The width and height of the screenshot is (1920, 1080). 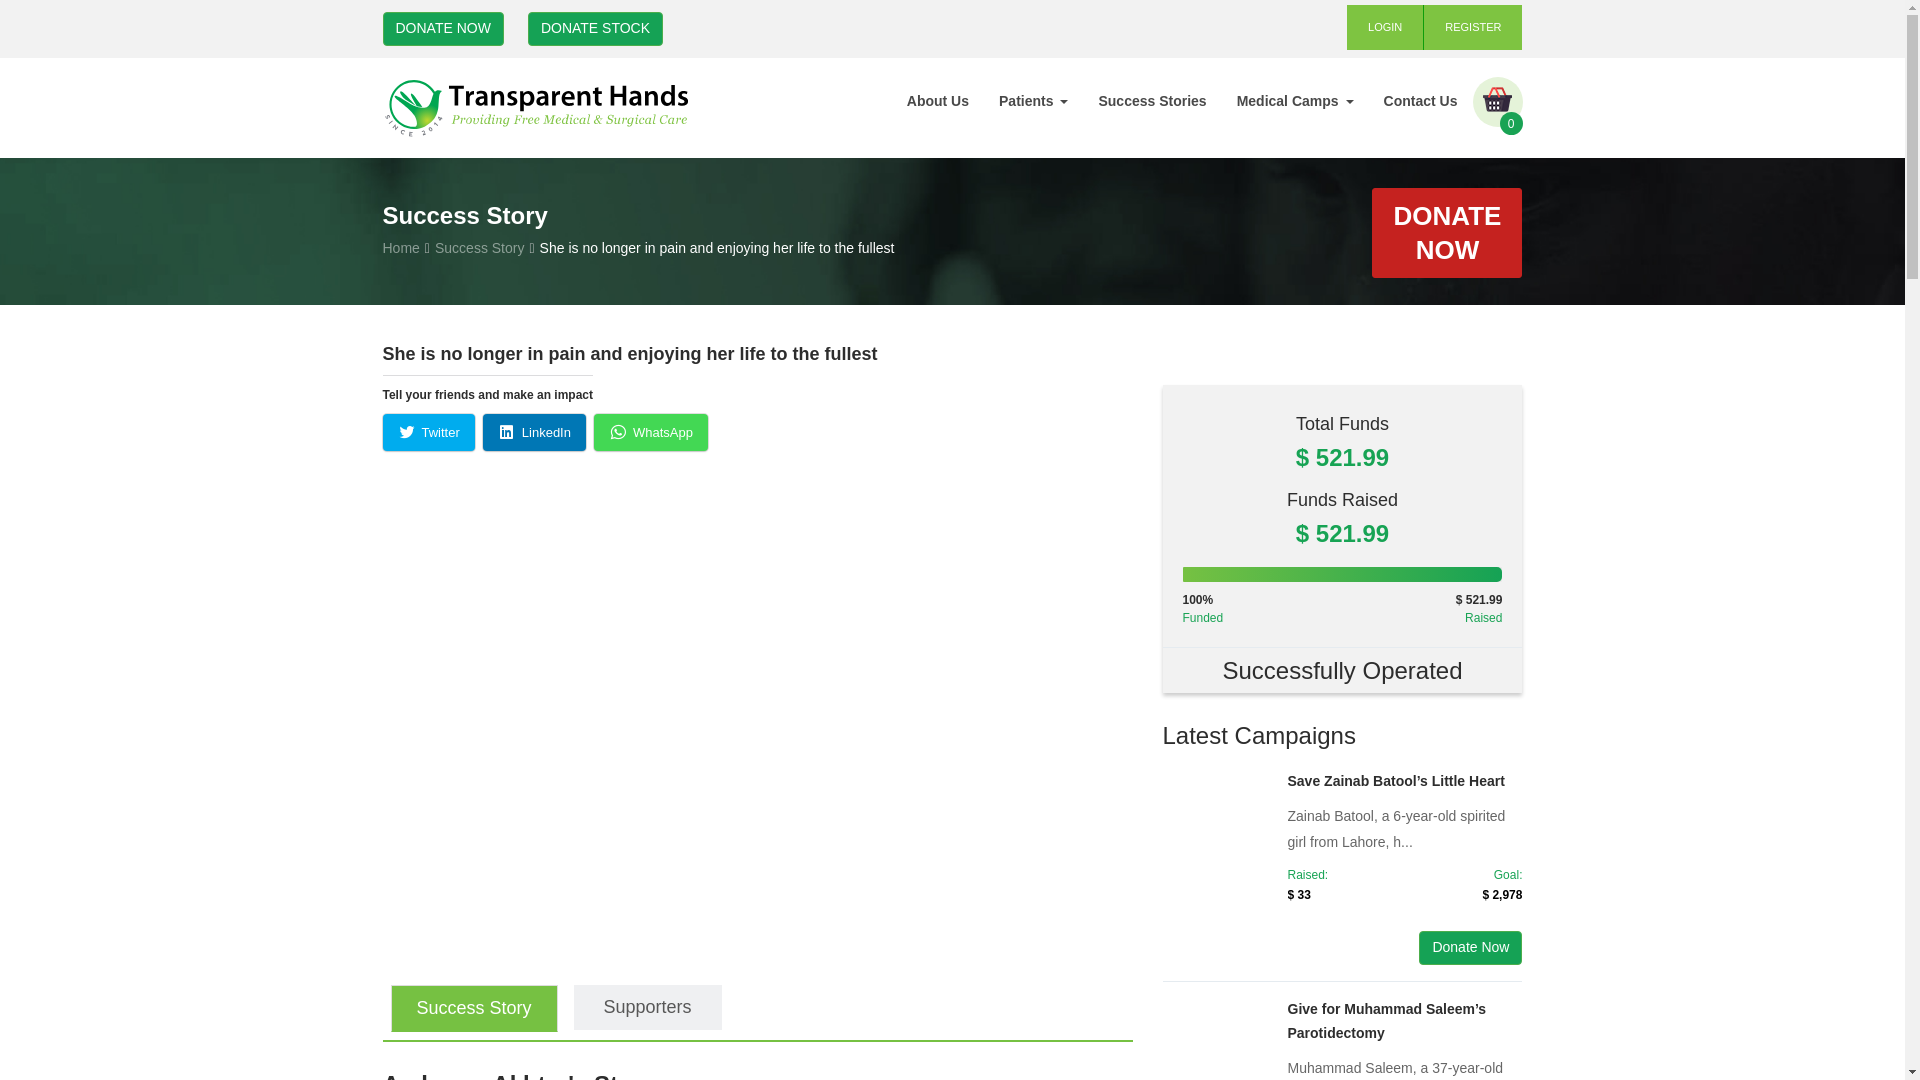 I want to click on Twitter, so click(x=428, y=432).